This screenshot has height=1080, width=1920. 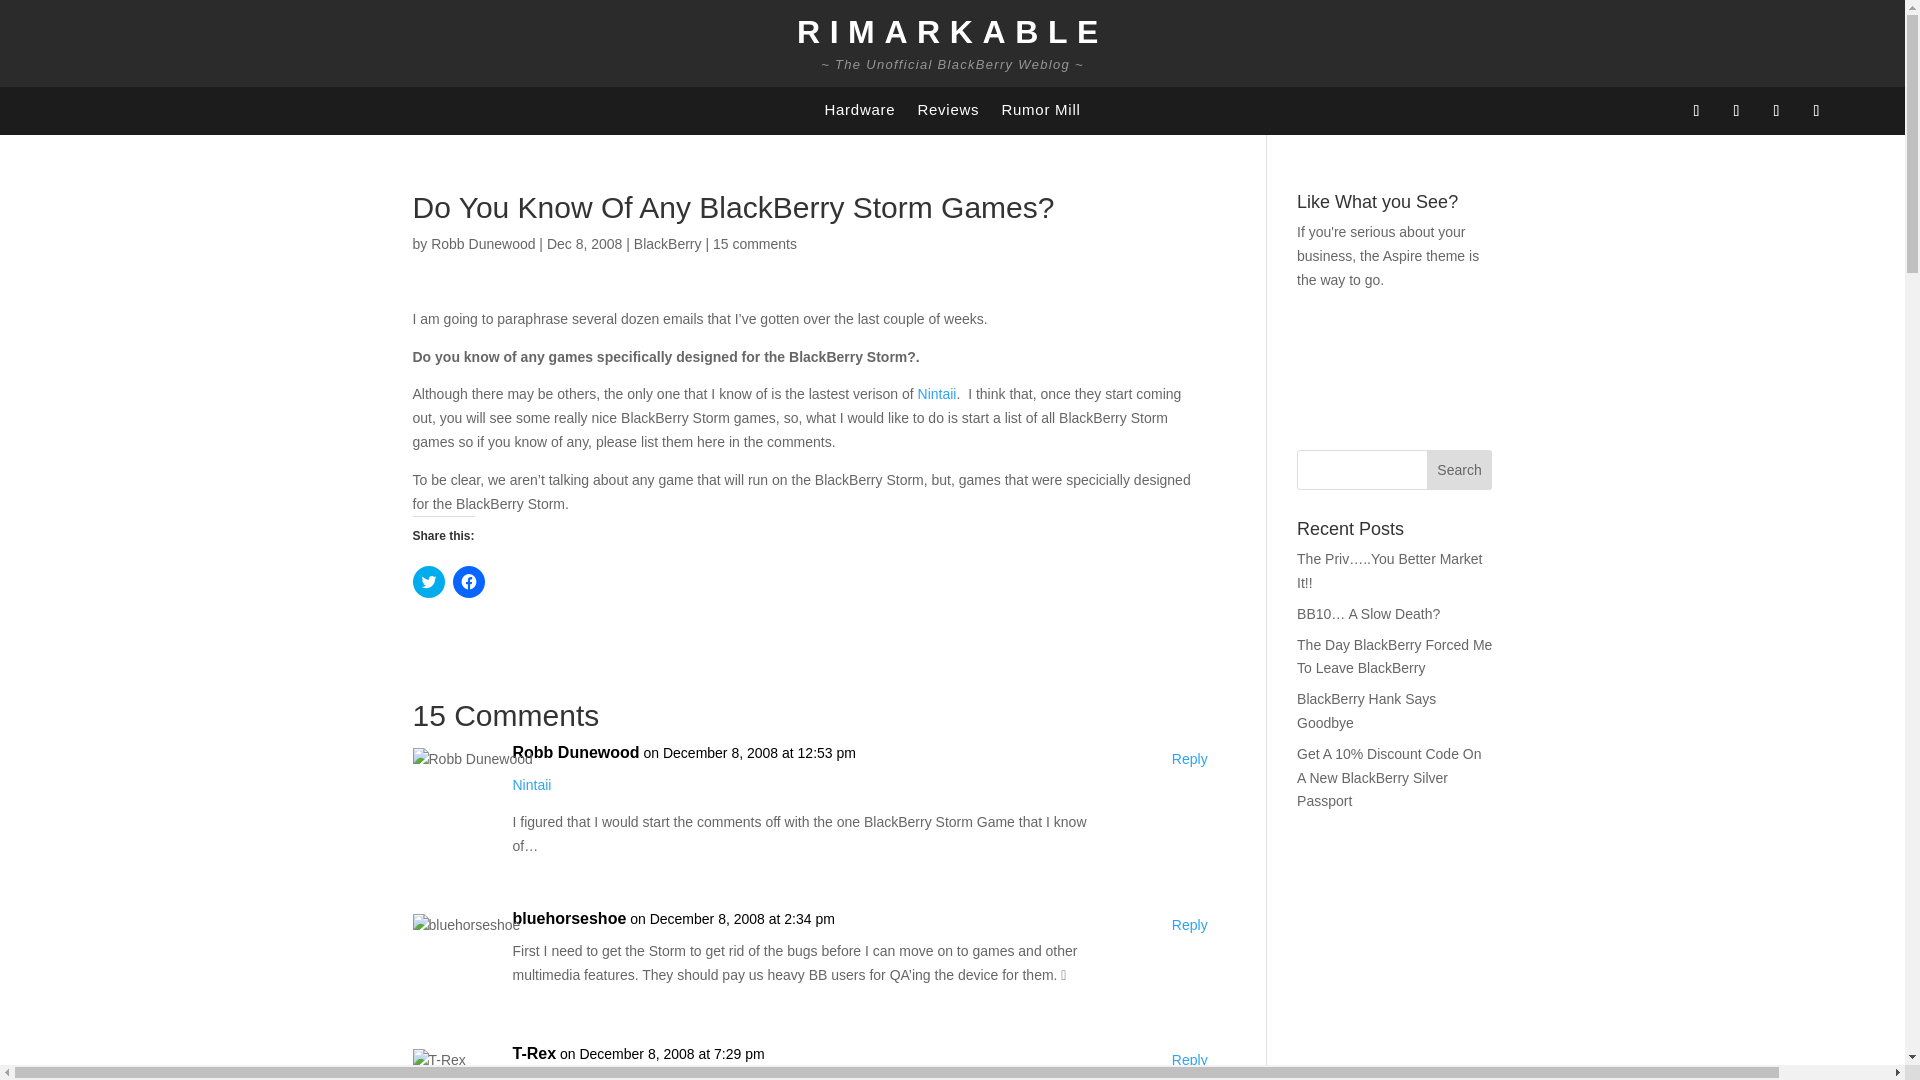 What do you see at coordinates (1189, 926) in the screenshot?
I see `Reply` at bounding box center [1189, 926].